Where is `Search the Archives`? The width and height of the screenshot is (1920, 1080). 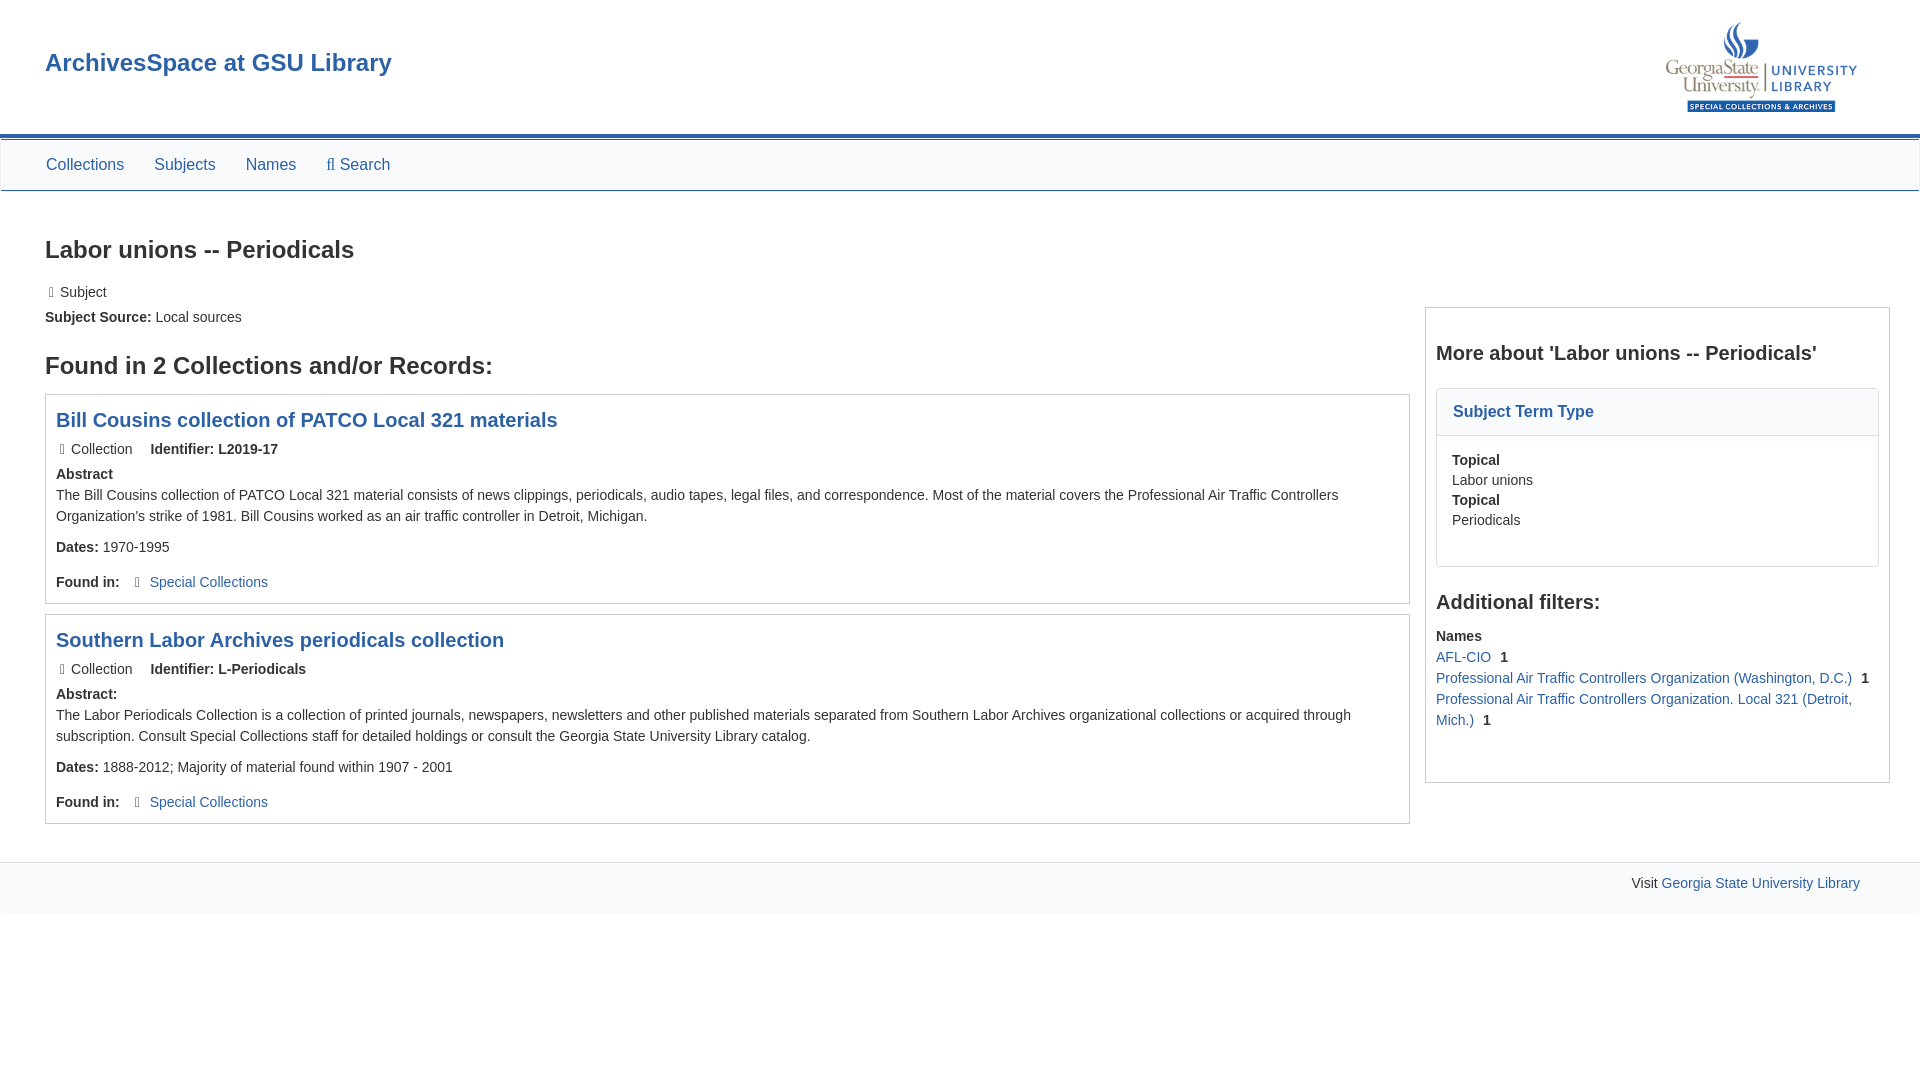 Search the Archives is located at coordinates (358, 165).